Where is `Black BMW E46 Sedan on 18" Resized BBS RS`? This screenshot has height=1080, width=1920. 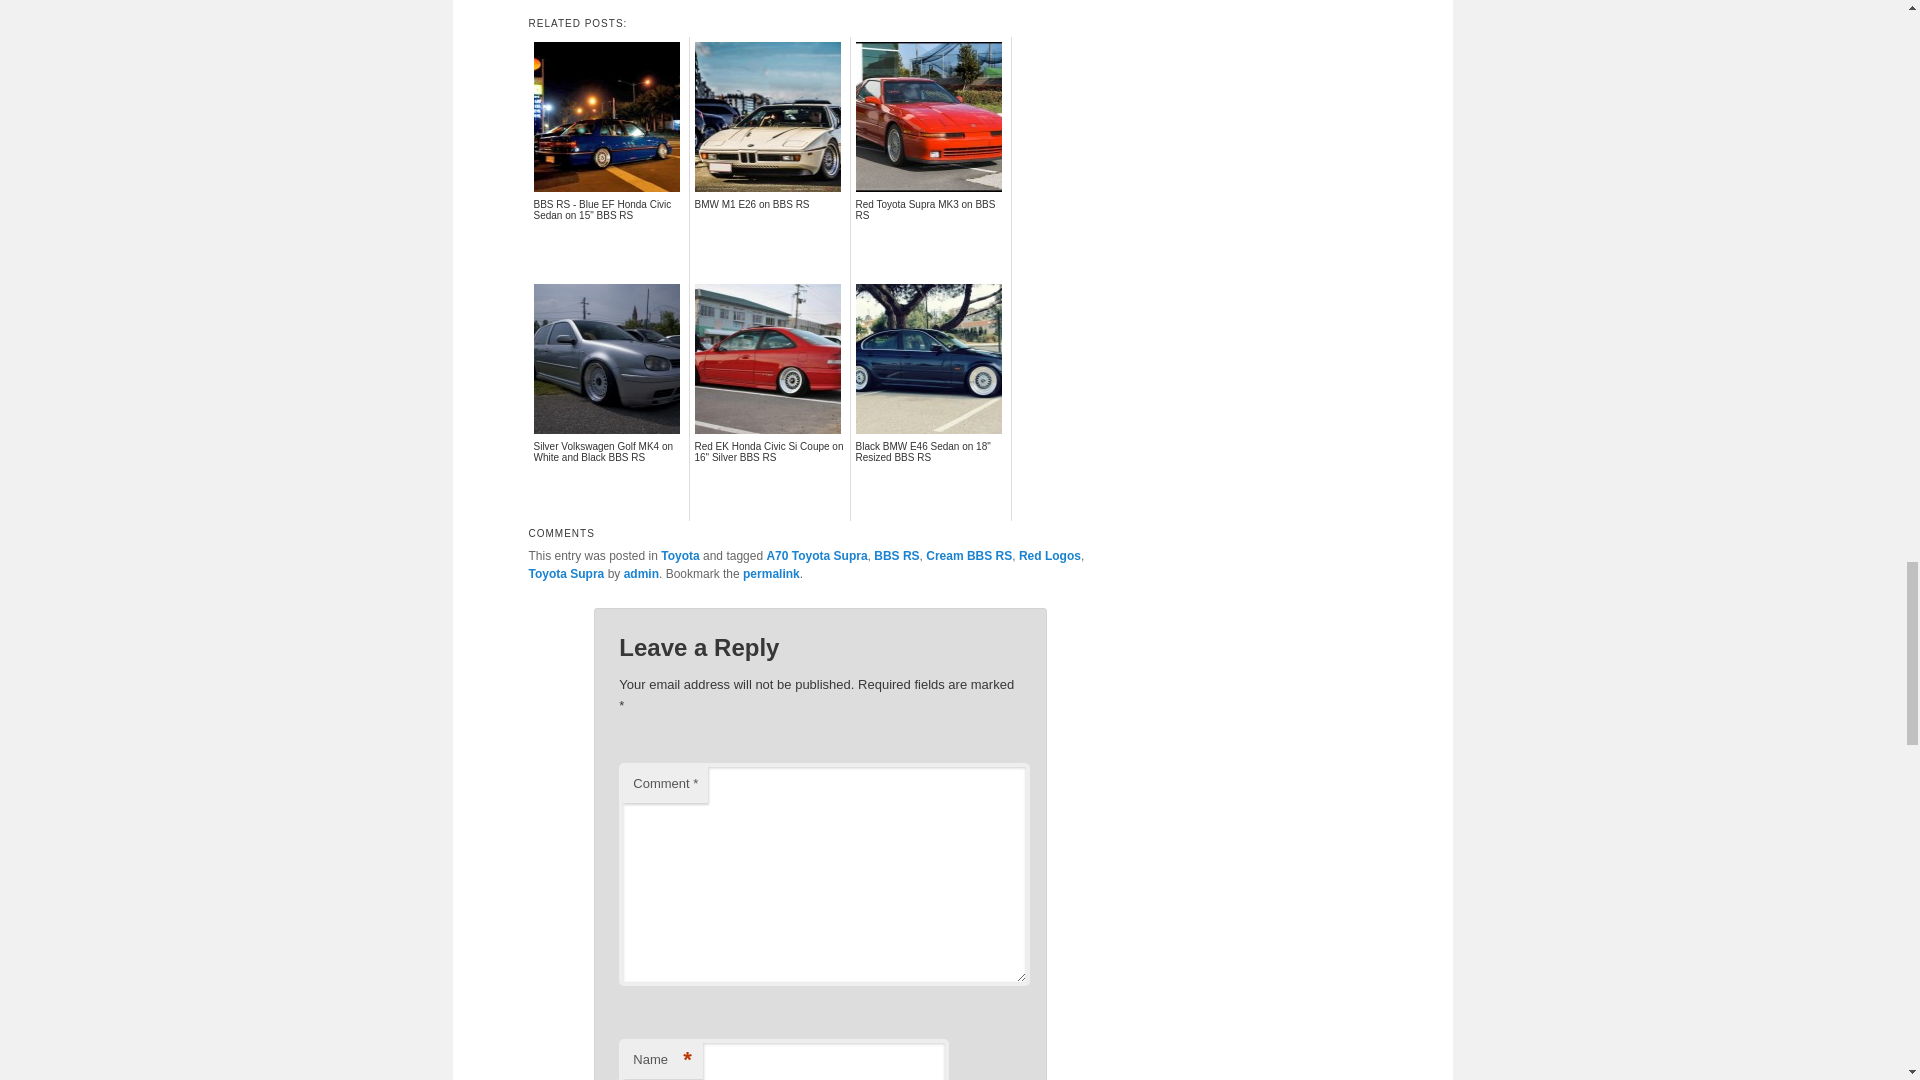 Black BMW E46 Sedan on 18" Resized BBS RS is located at coordinates (931, 478).